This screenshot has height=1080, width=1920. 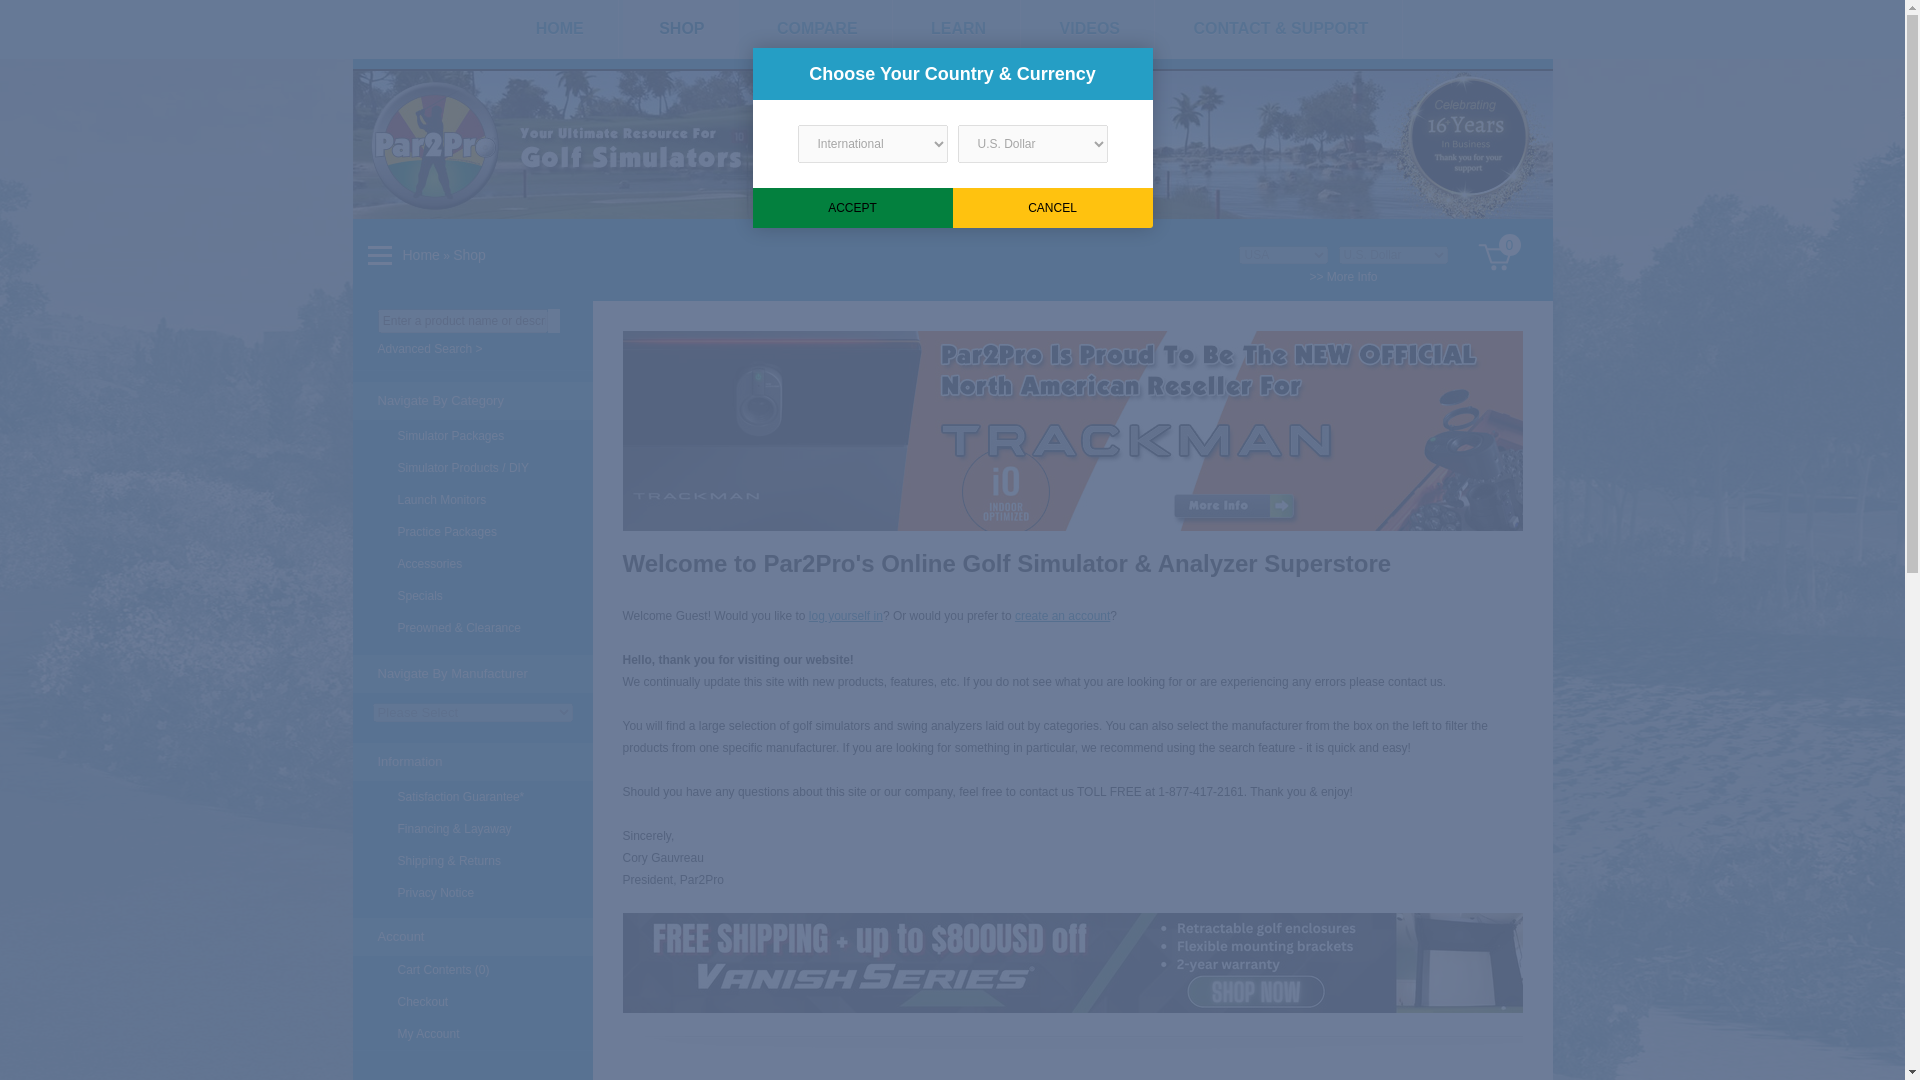 I want to click on Practice Packages, so click(x=471, y=532).